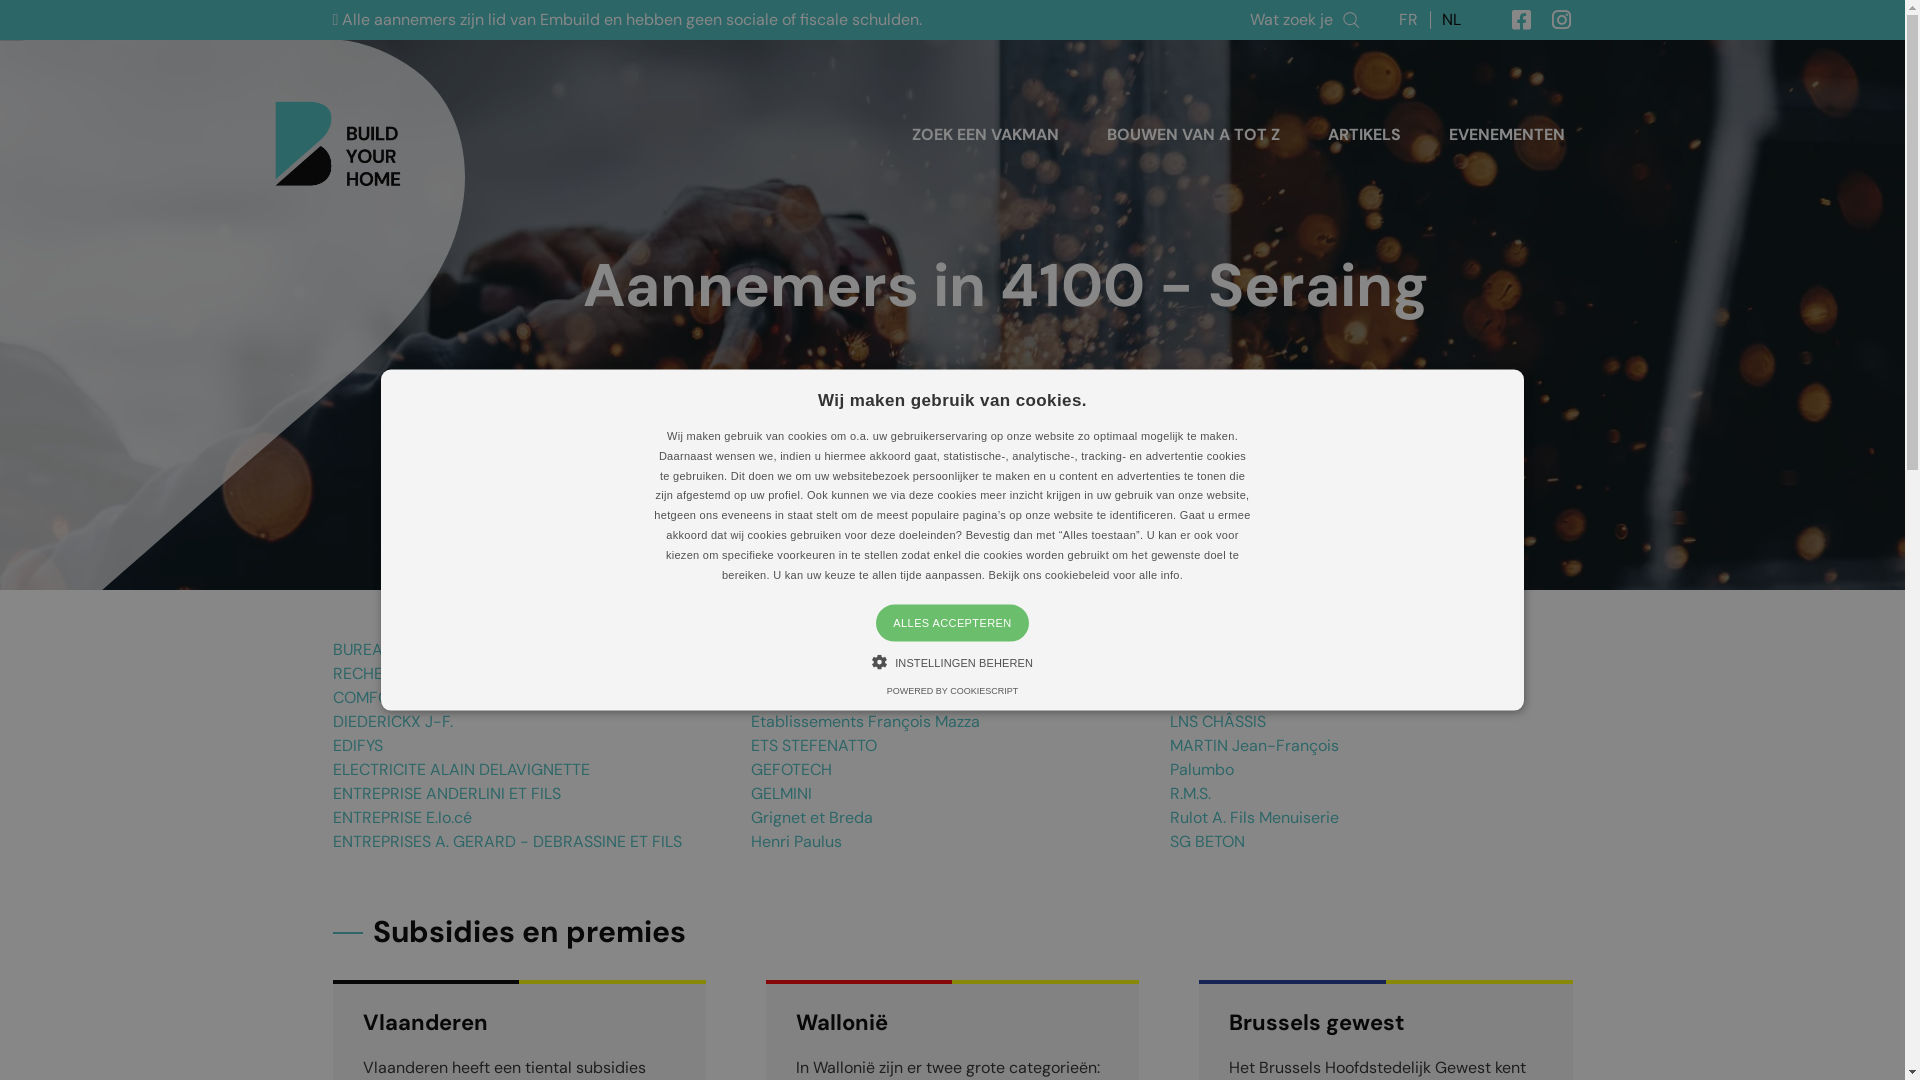  Describe the element at coordinates (1512, 20) in the screenshot. I see `facebook` at that location.